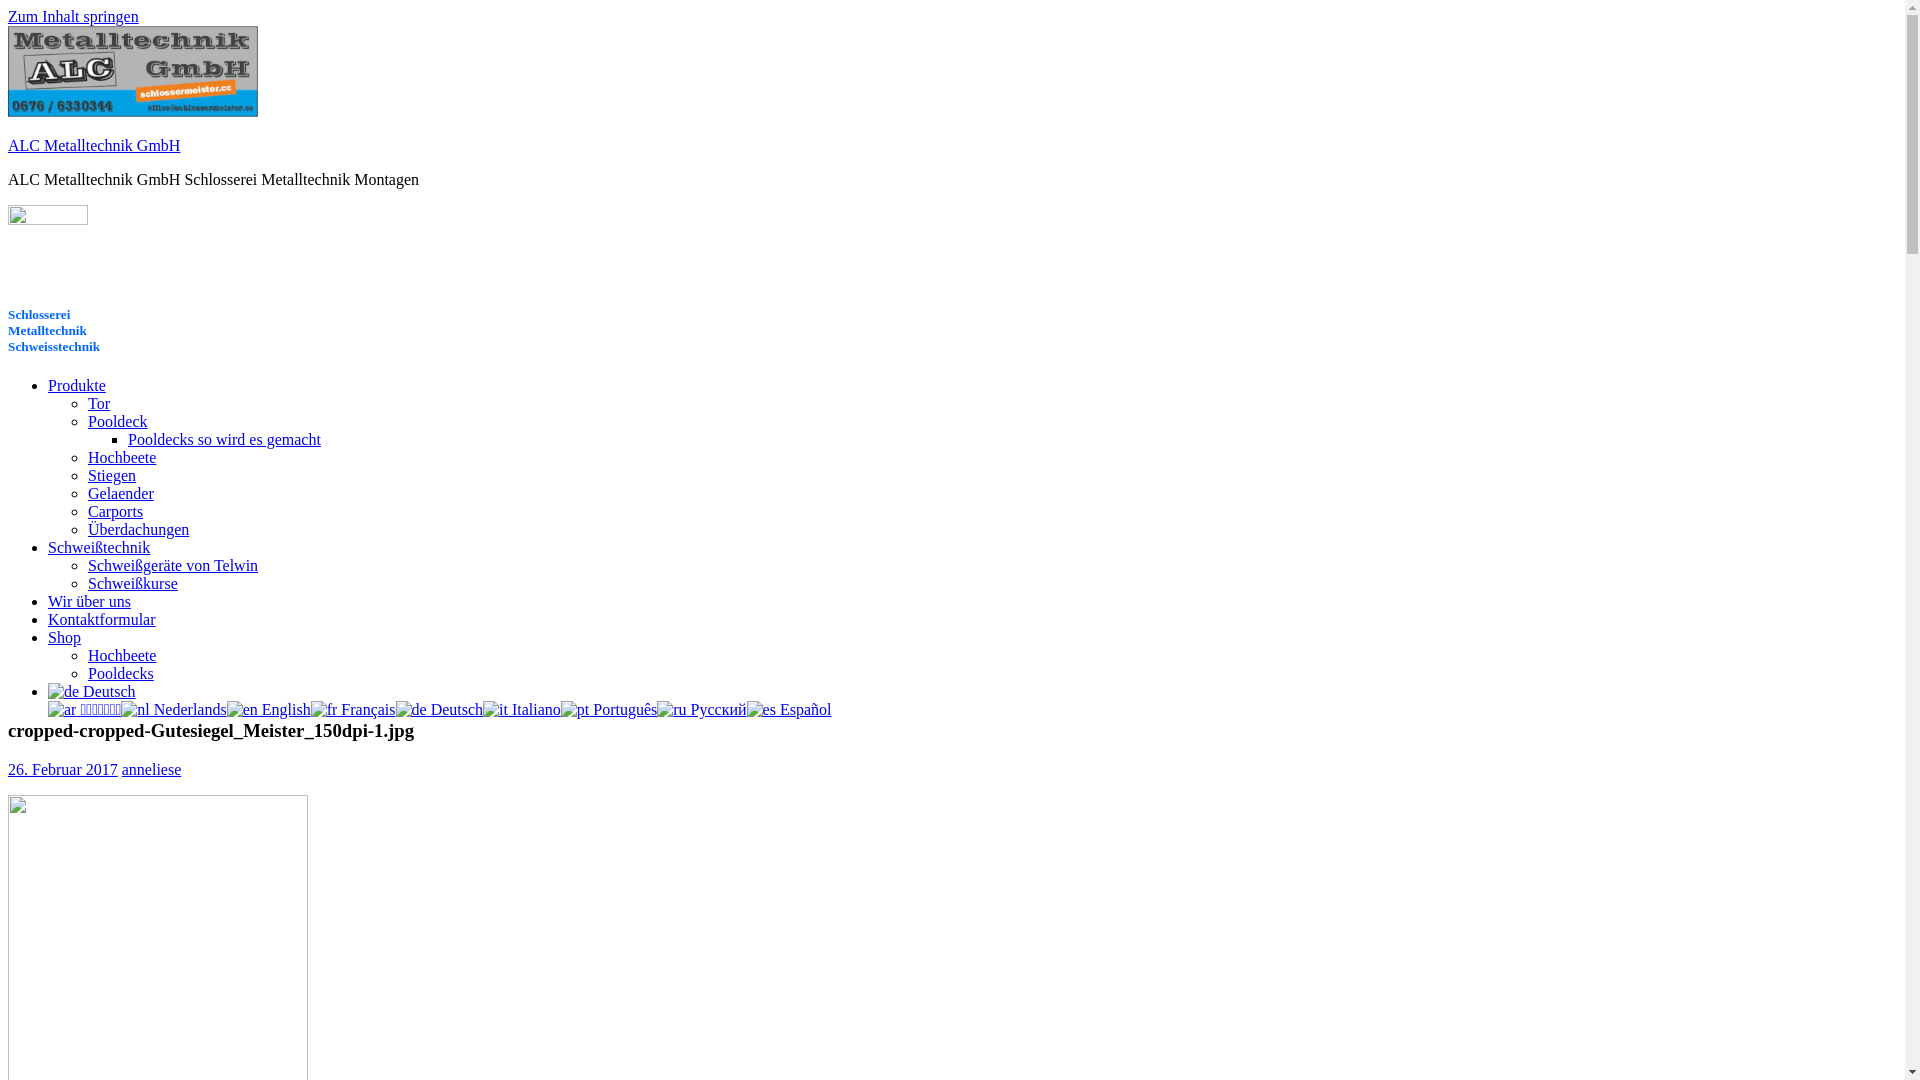 This screenshot has height=1080, width=1920. What do you see at coordinates (122, 458) in the screenshot?
I see `Hochbeete` at bounding box center [122, 458].